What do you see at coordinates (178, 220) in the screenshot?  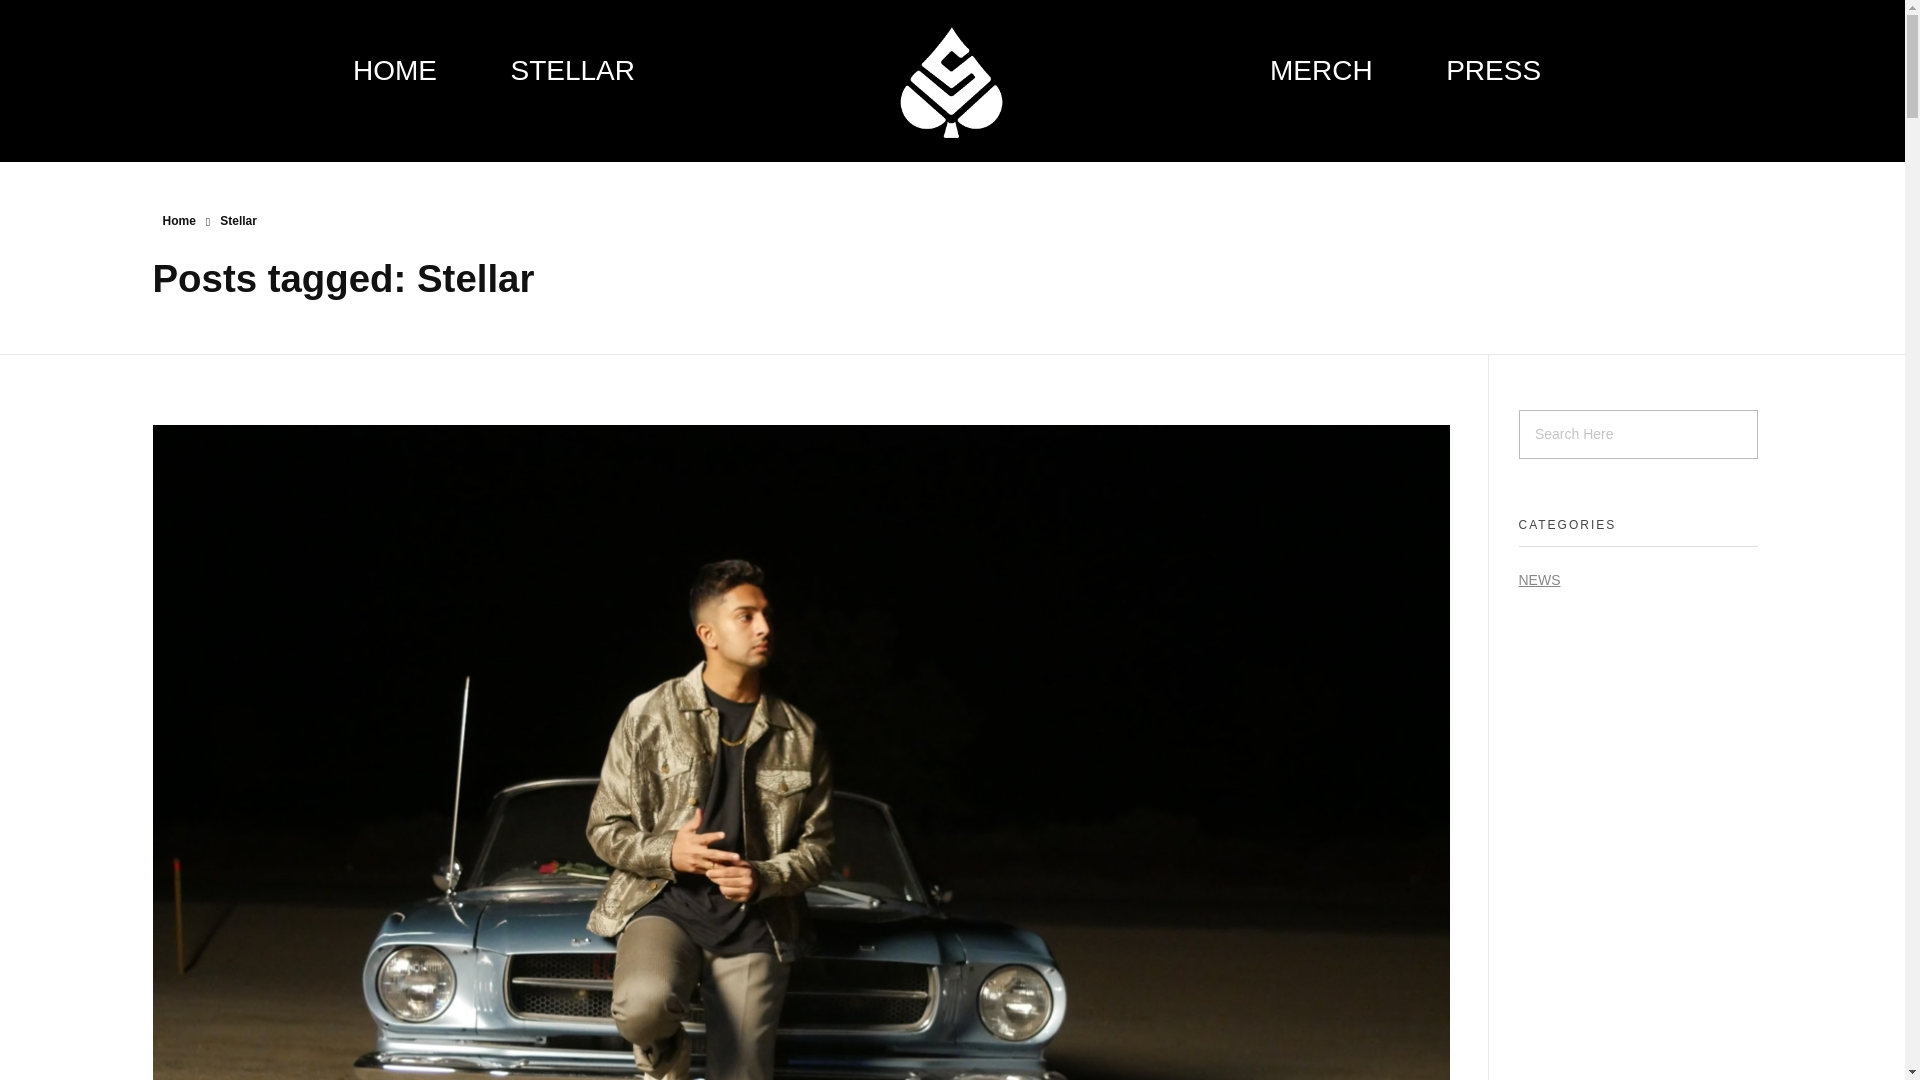 I see `Home` at bounding box center [178, 220].